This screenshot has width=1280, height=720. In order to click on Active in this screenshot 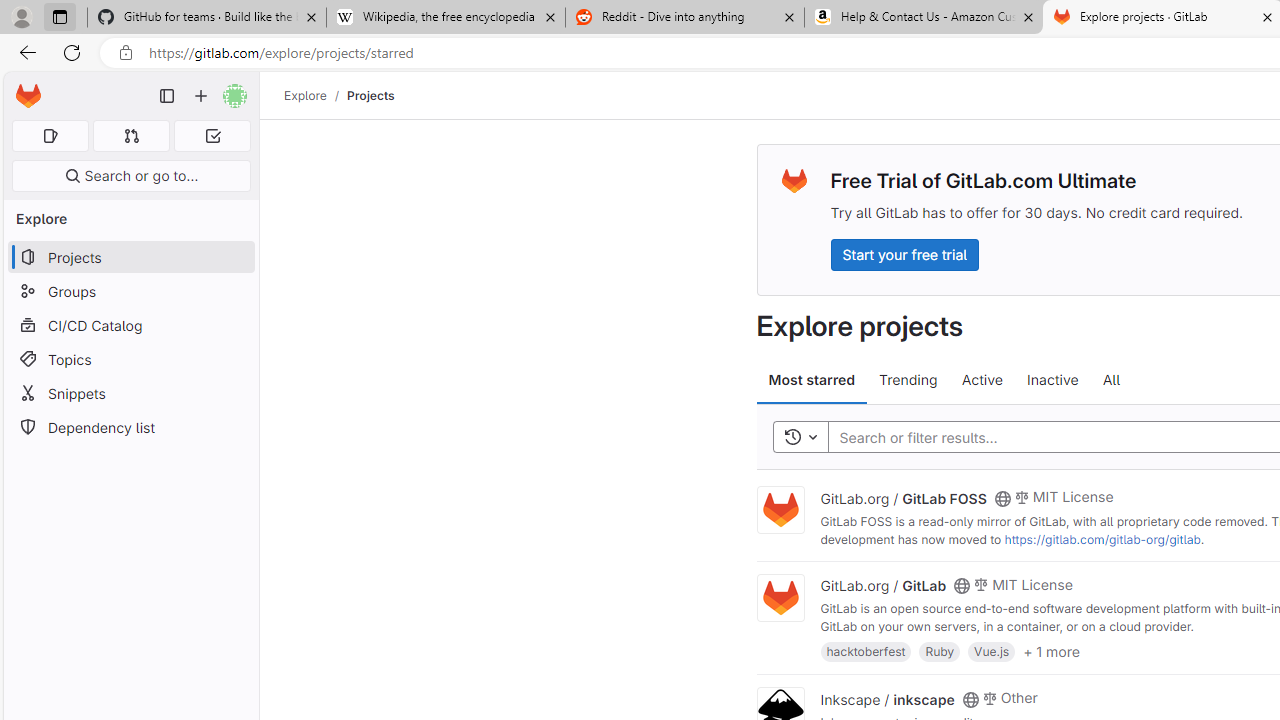, I will do `click(982, 380)`.